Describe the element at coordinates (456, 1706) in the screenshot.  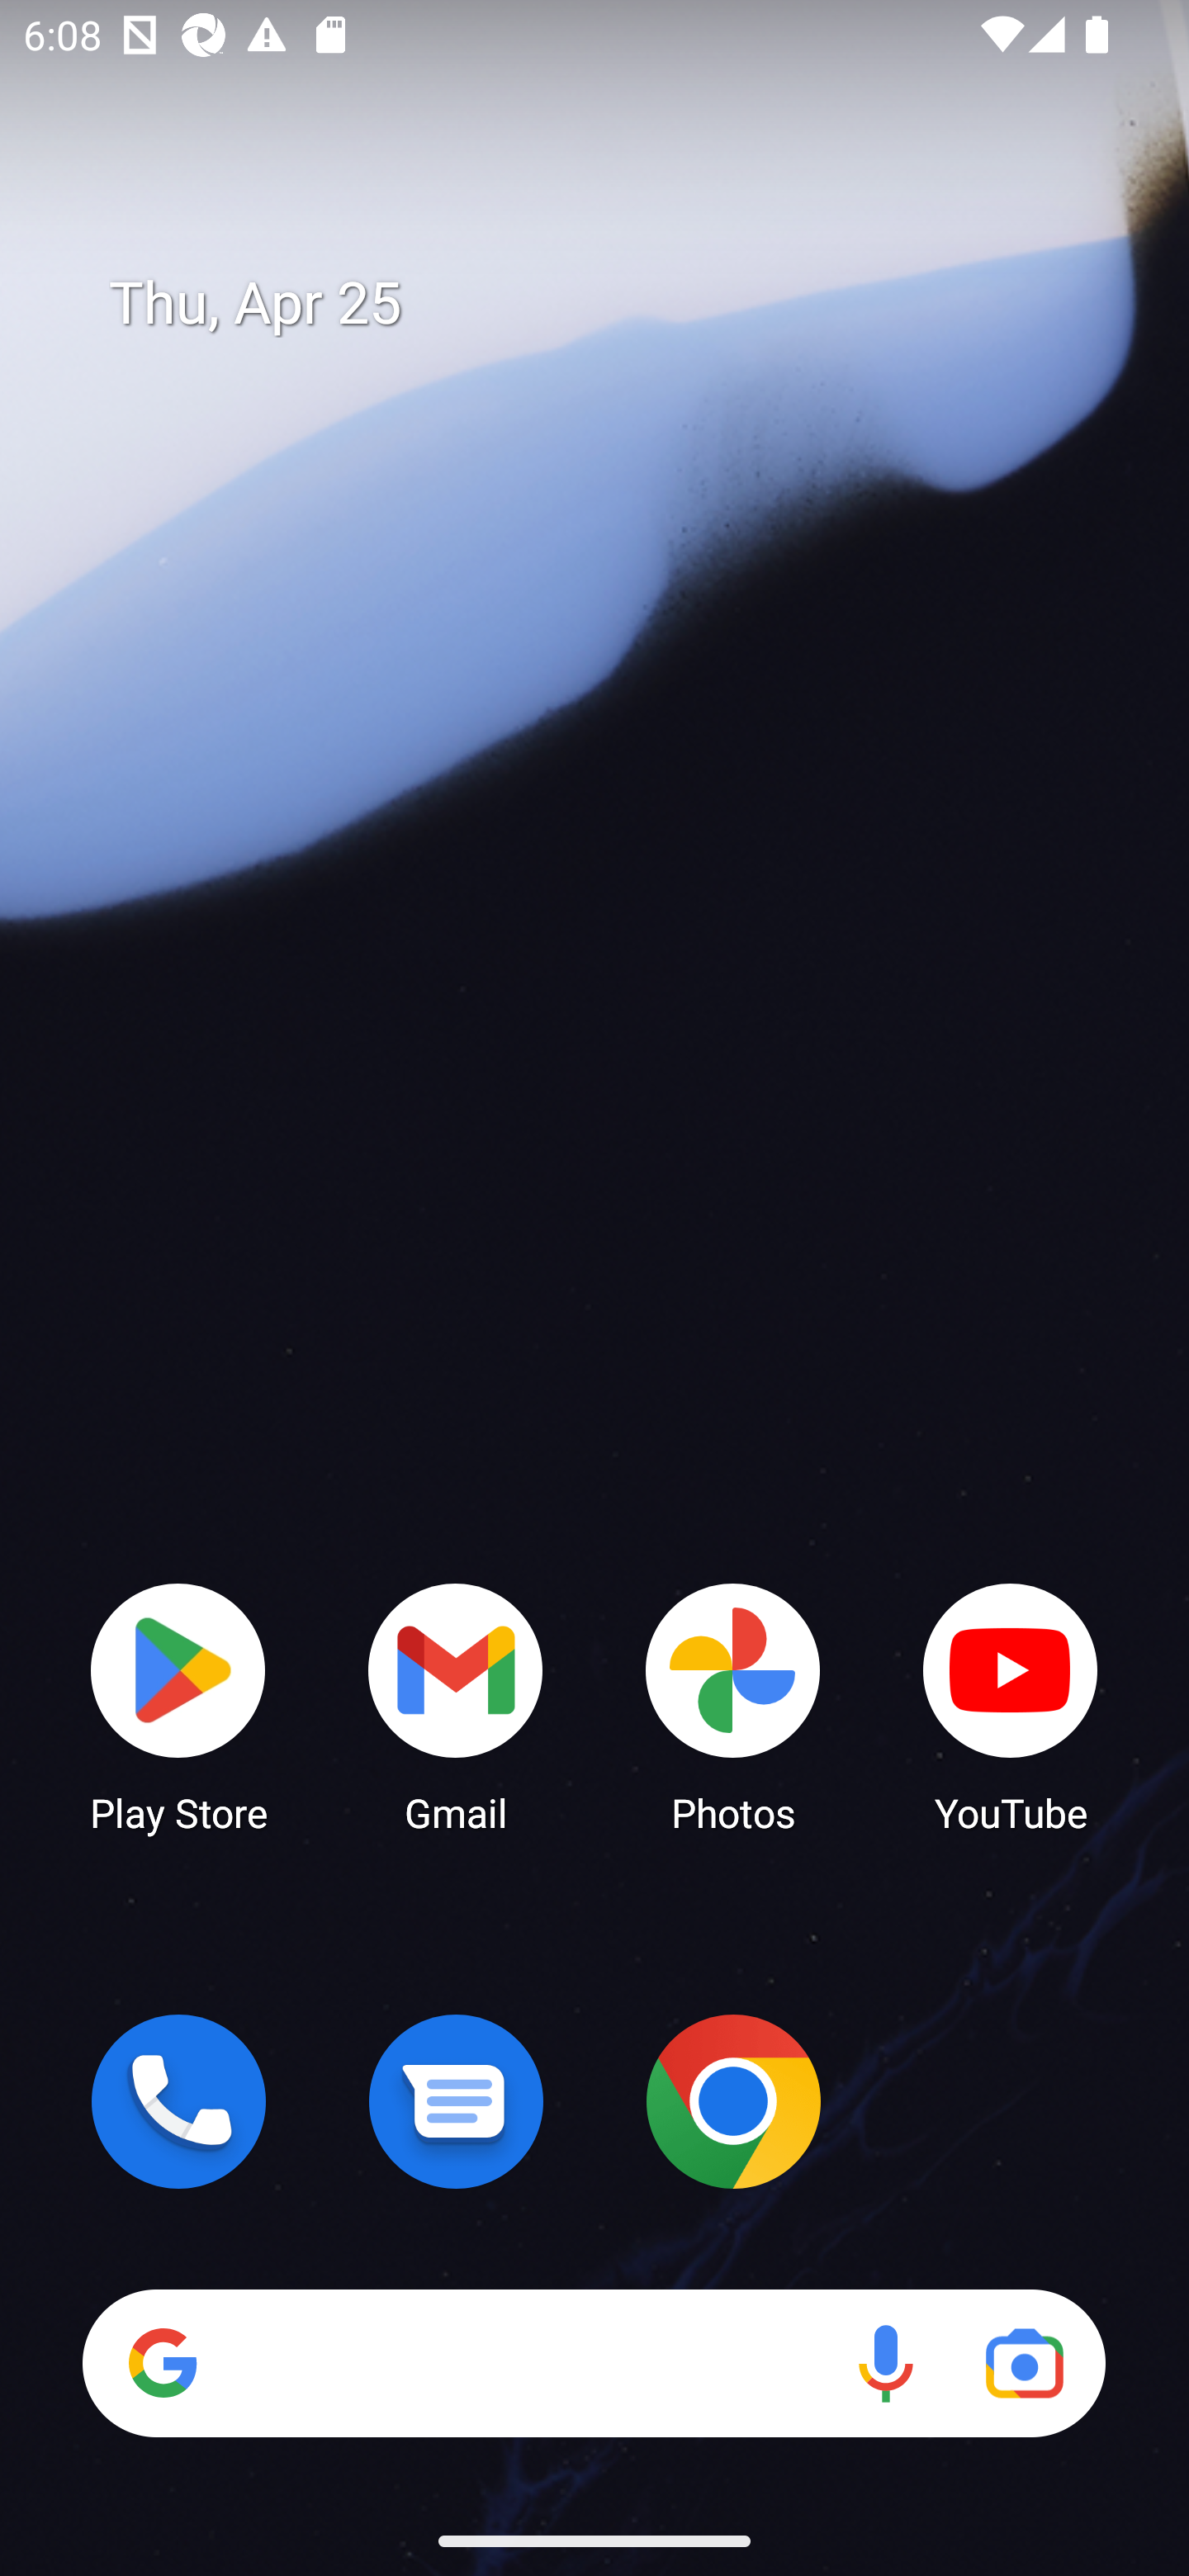
I see `Gmail` at that location.